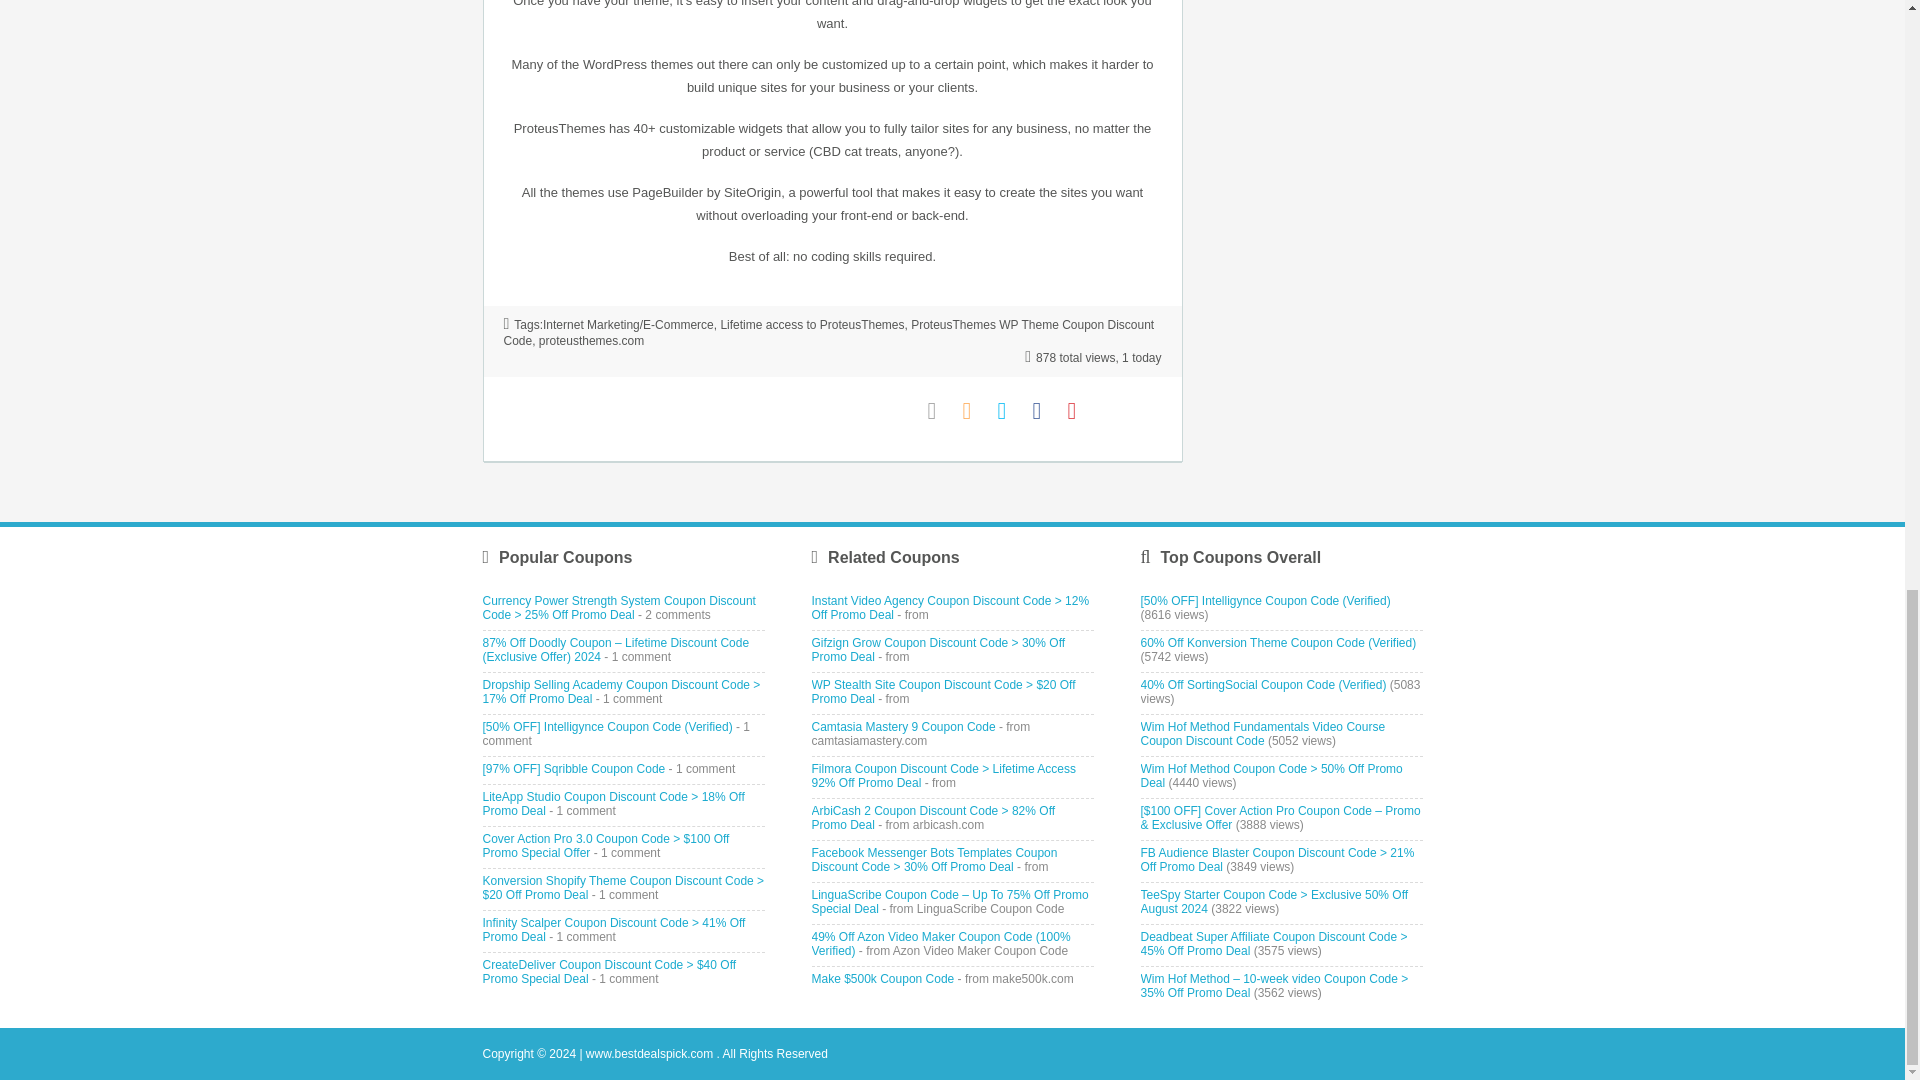  I want to click on Reddit, so click(1150, 411).